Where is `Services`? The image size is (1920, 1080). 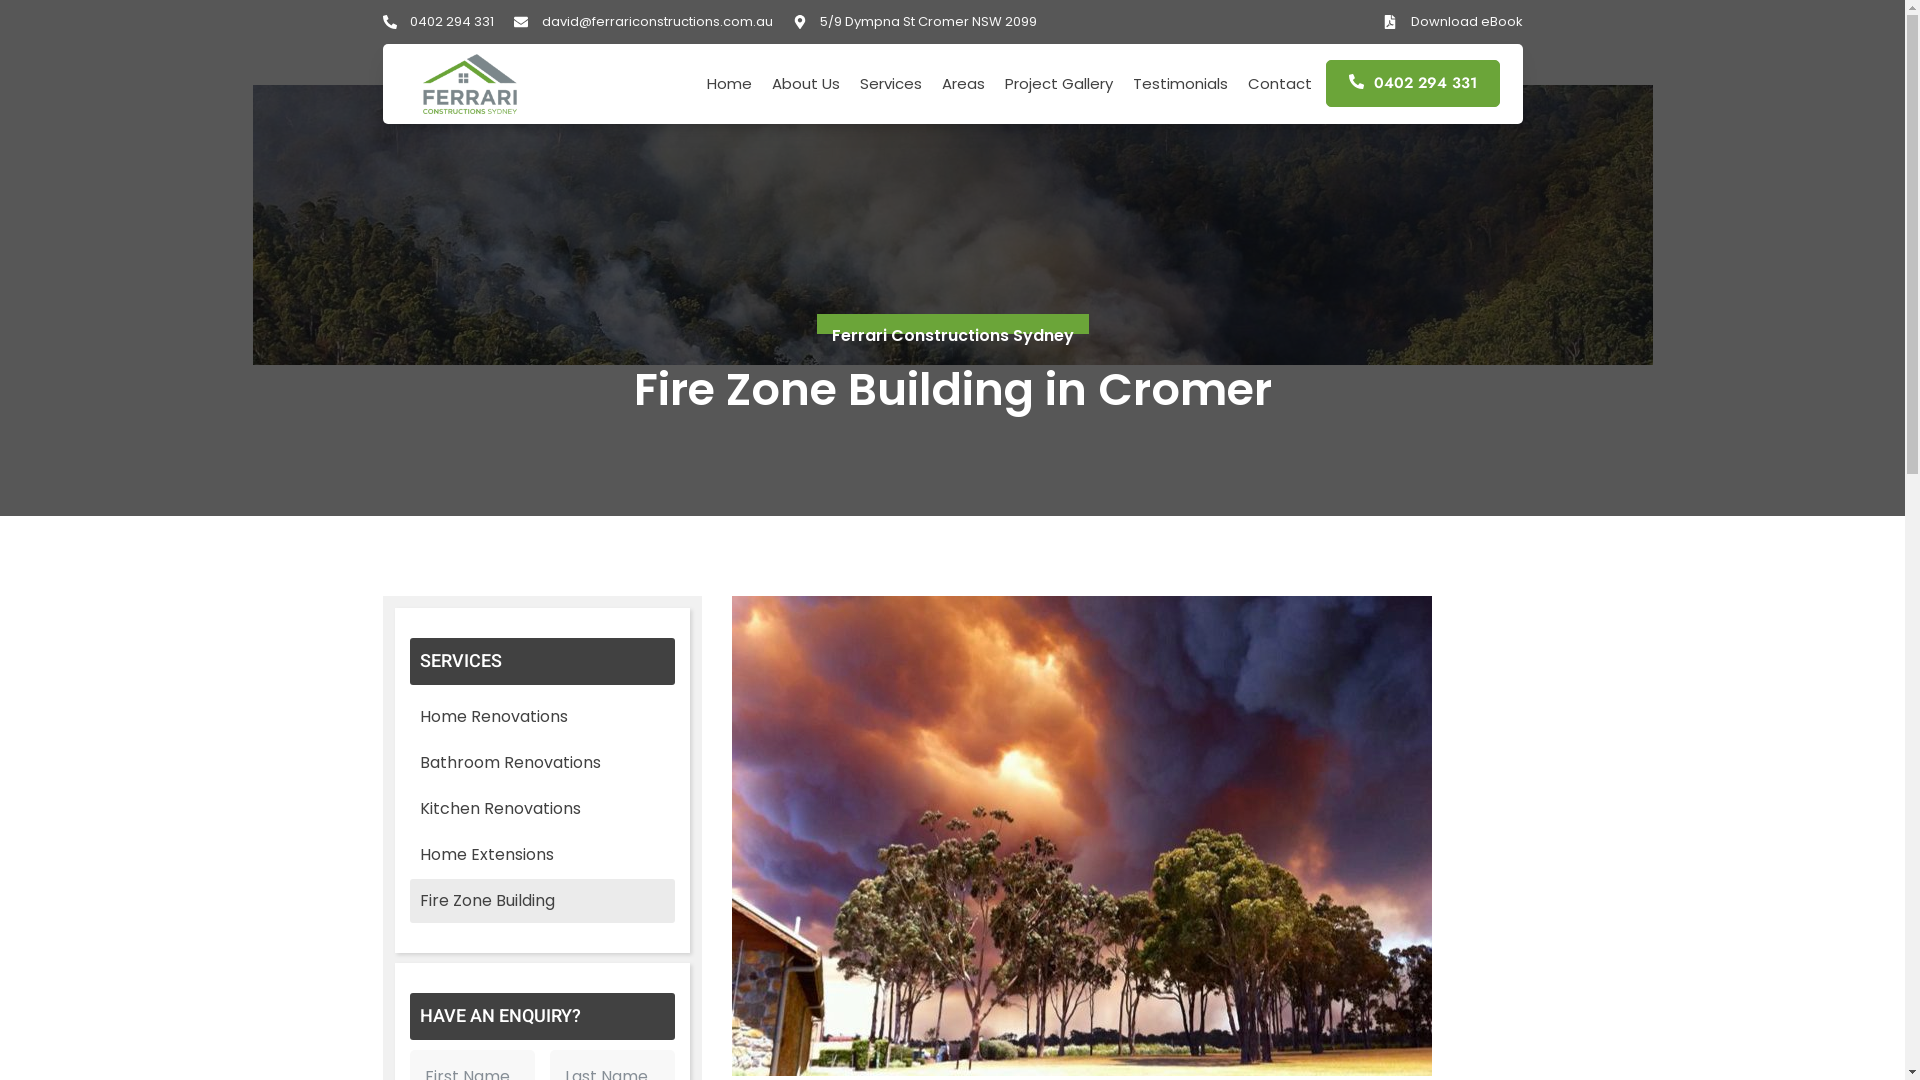
Services is located at coordinates (891, 84).